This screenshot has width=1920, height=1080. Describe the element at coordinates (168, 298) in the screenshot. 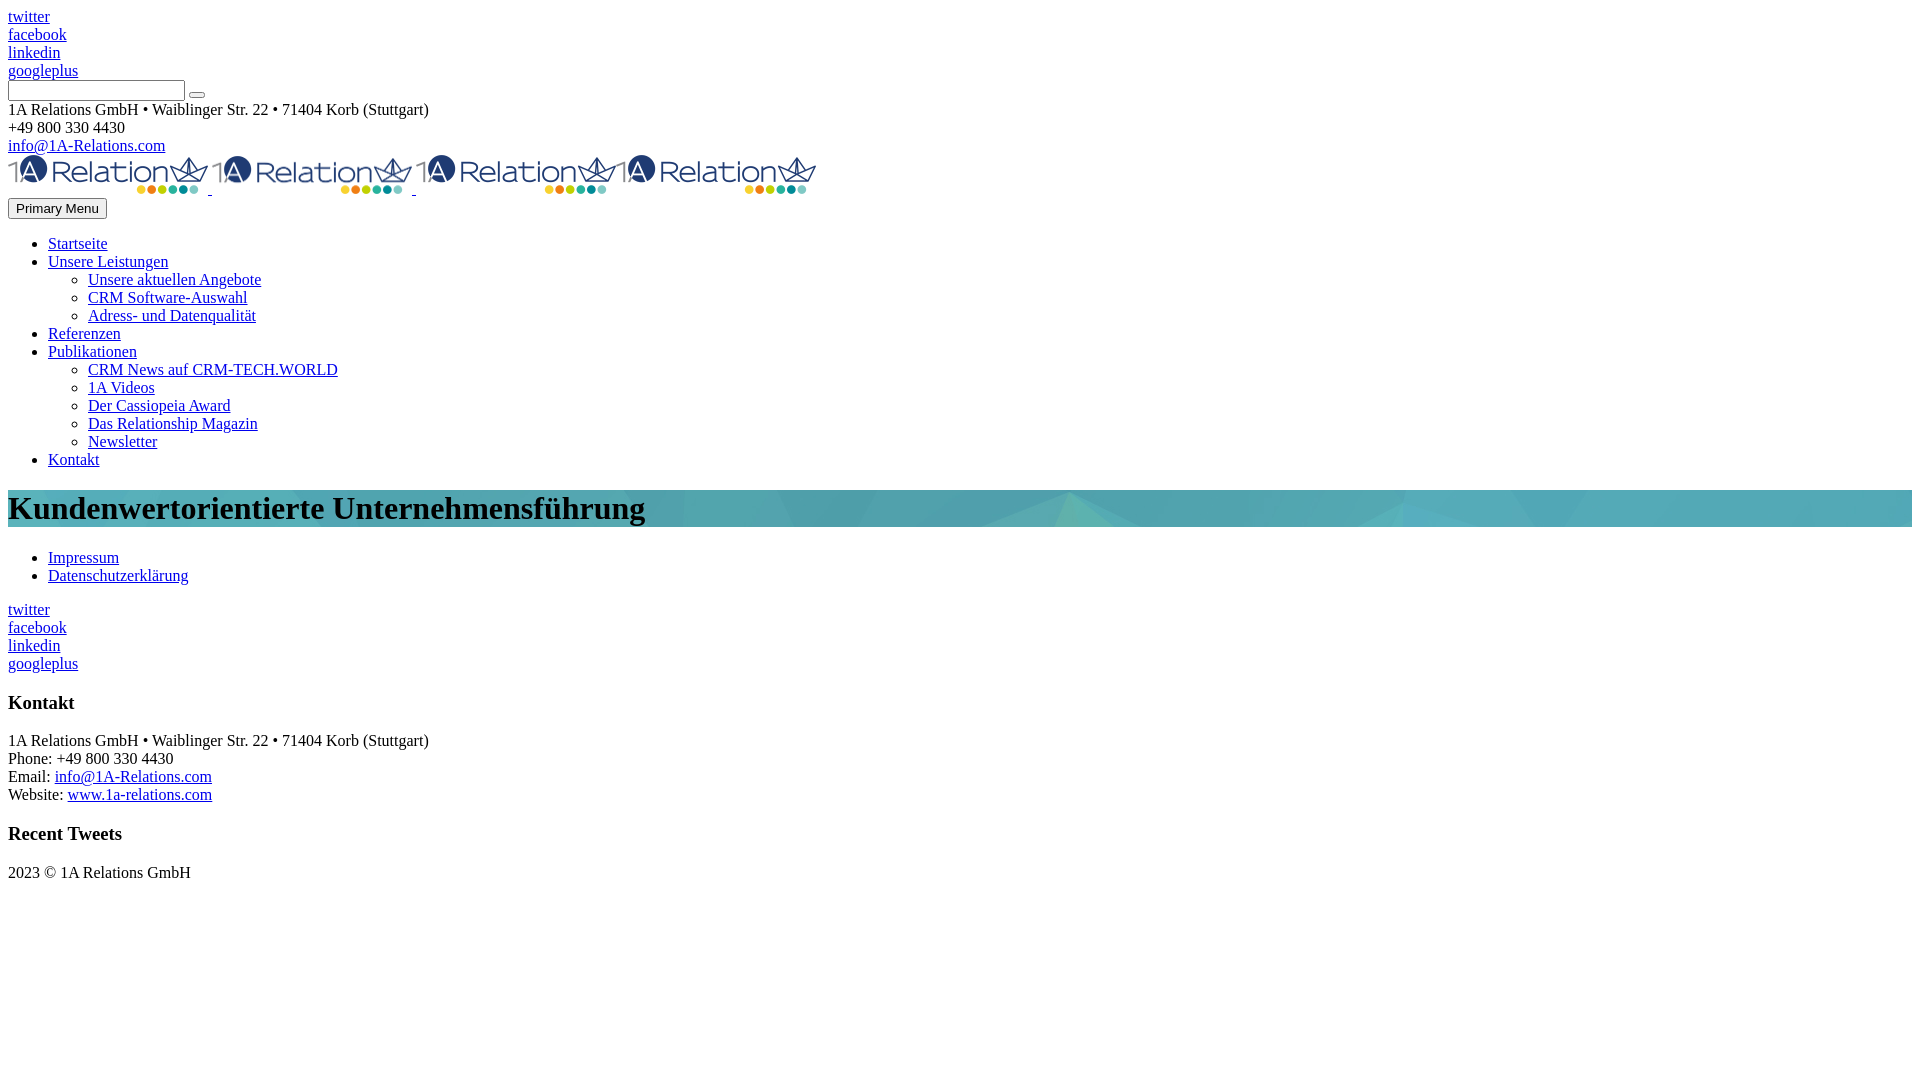

I see `CRM Software-Auswahl` at that location.